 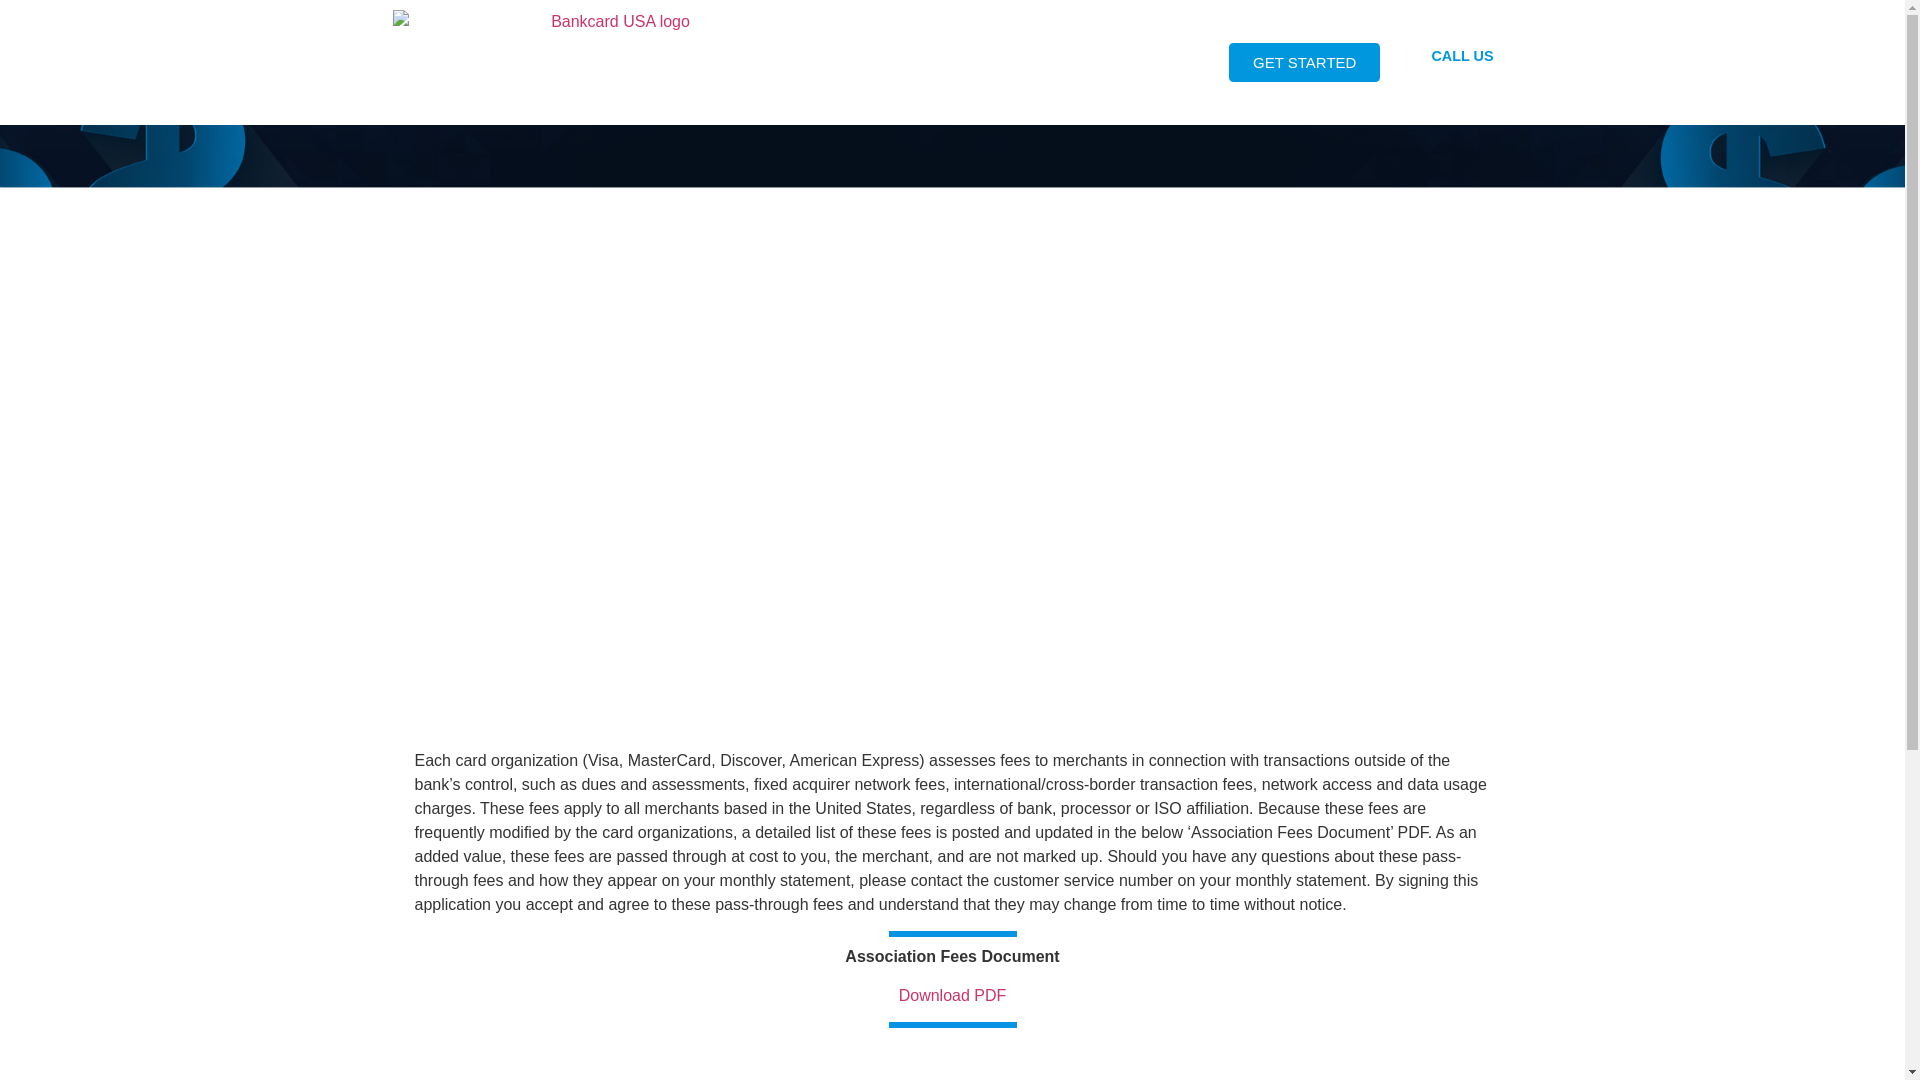 I want to click on COMPANY, so click(x=1026, y=62).